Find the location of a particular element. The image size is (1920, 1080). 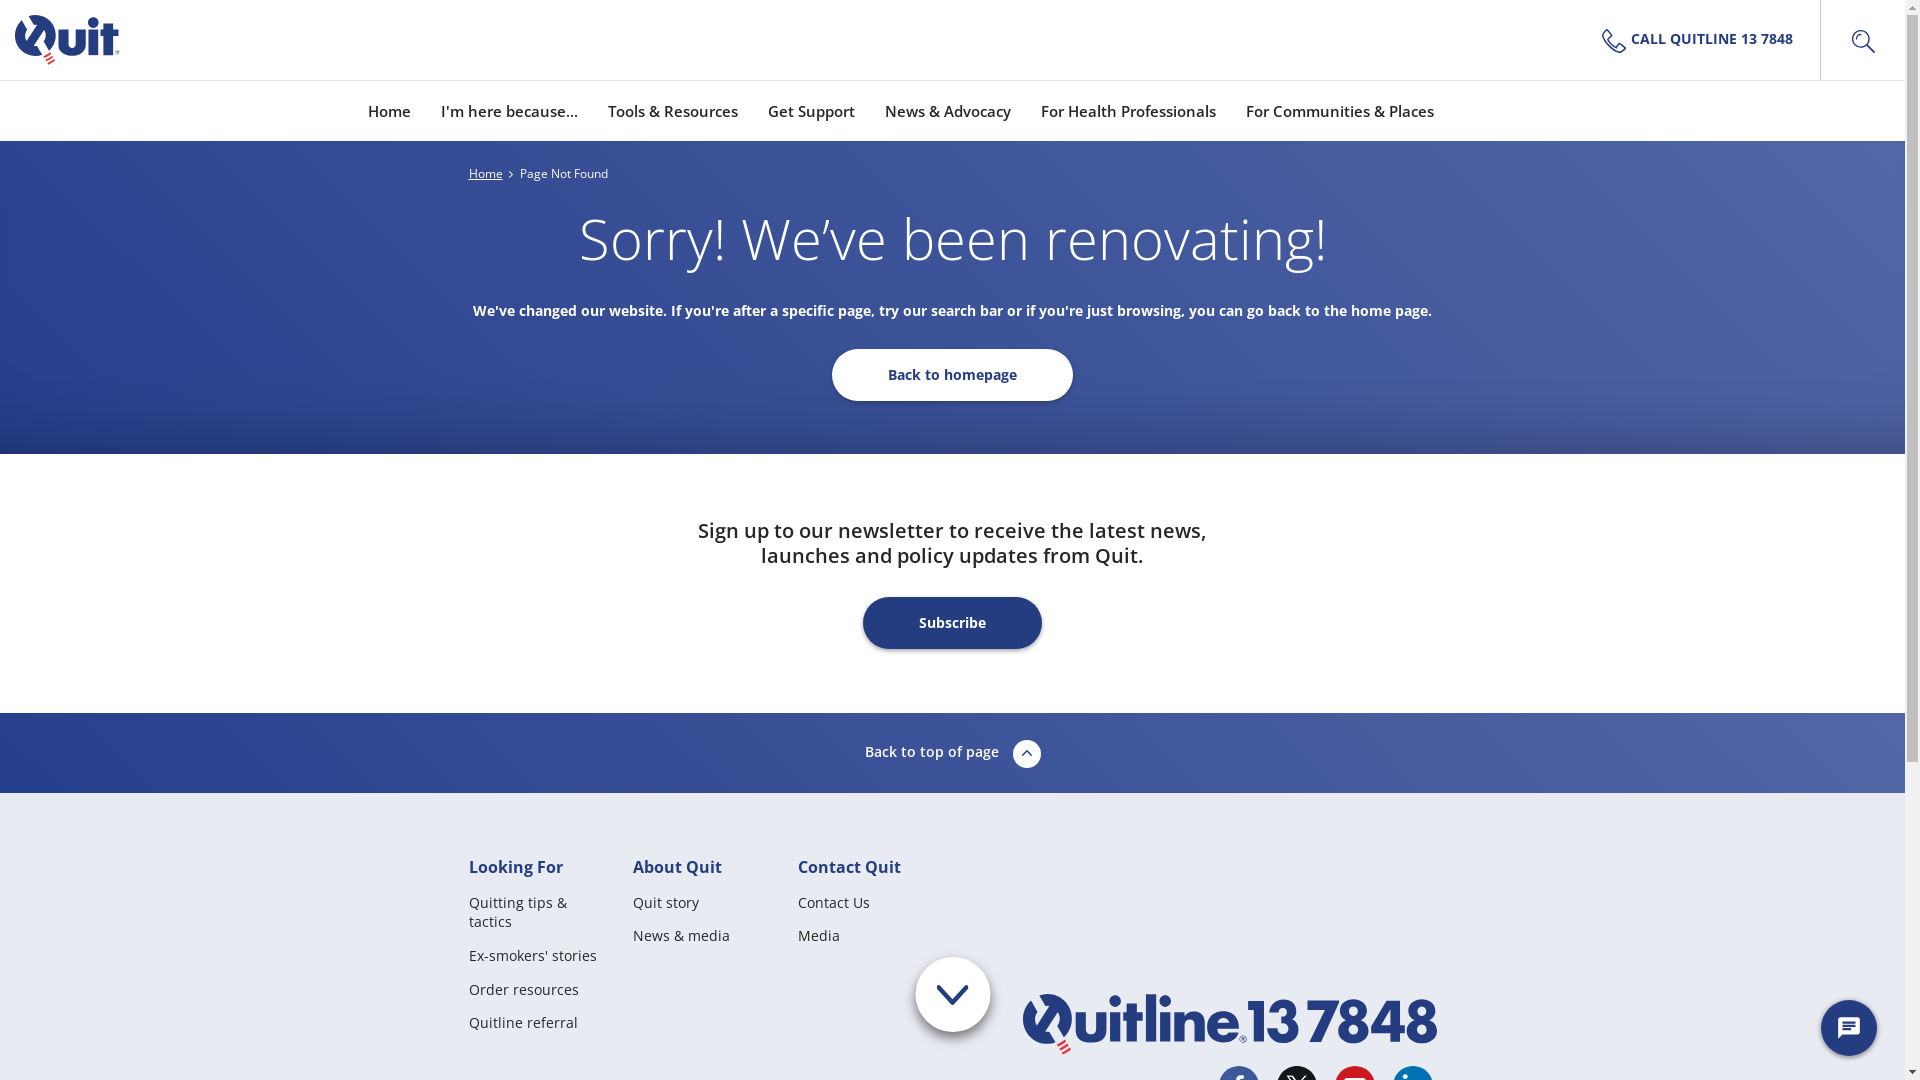

Quitting tips & tactics is located at coordinates (540, 922).